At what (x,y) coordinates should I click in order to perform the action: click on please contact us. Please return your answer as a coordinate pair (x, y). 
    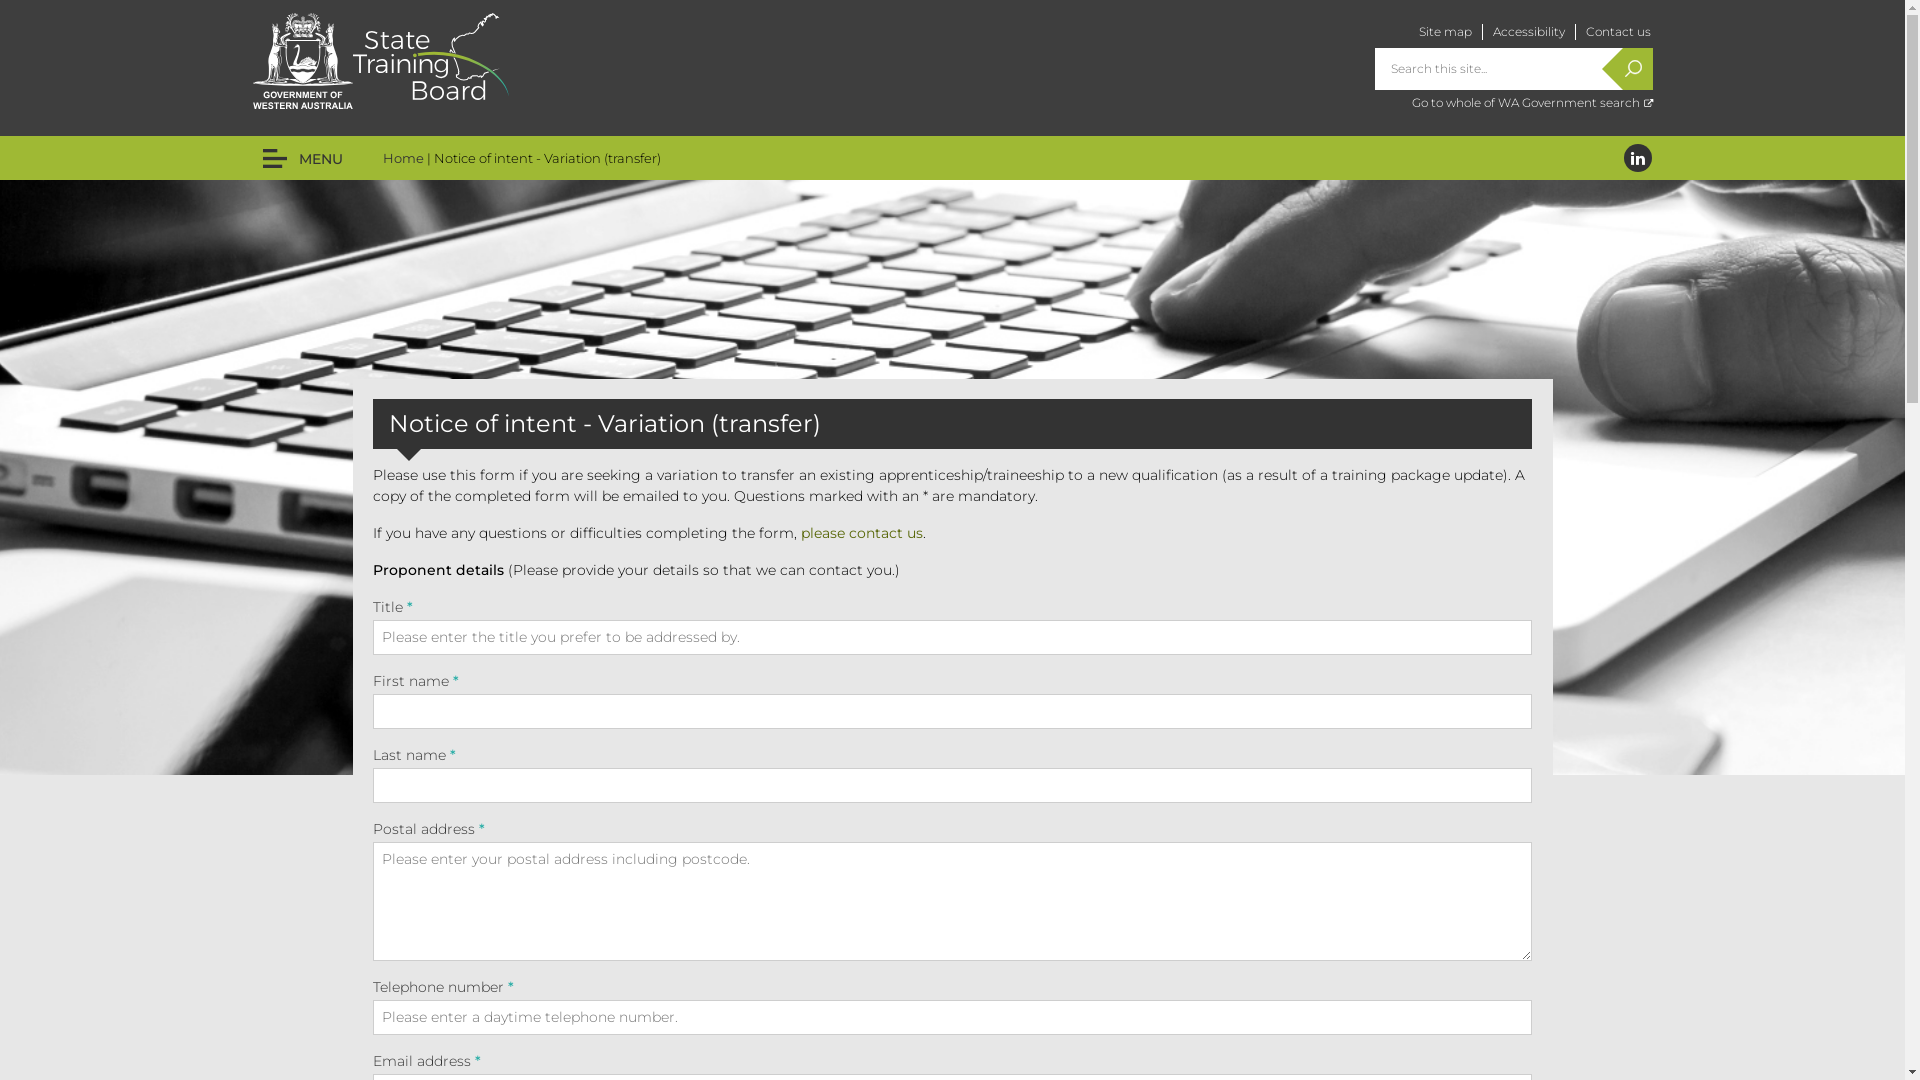
    Looking at the image, I should click on (861, 533).